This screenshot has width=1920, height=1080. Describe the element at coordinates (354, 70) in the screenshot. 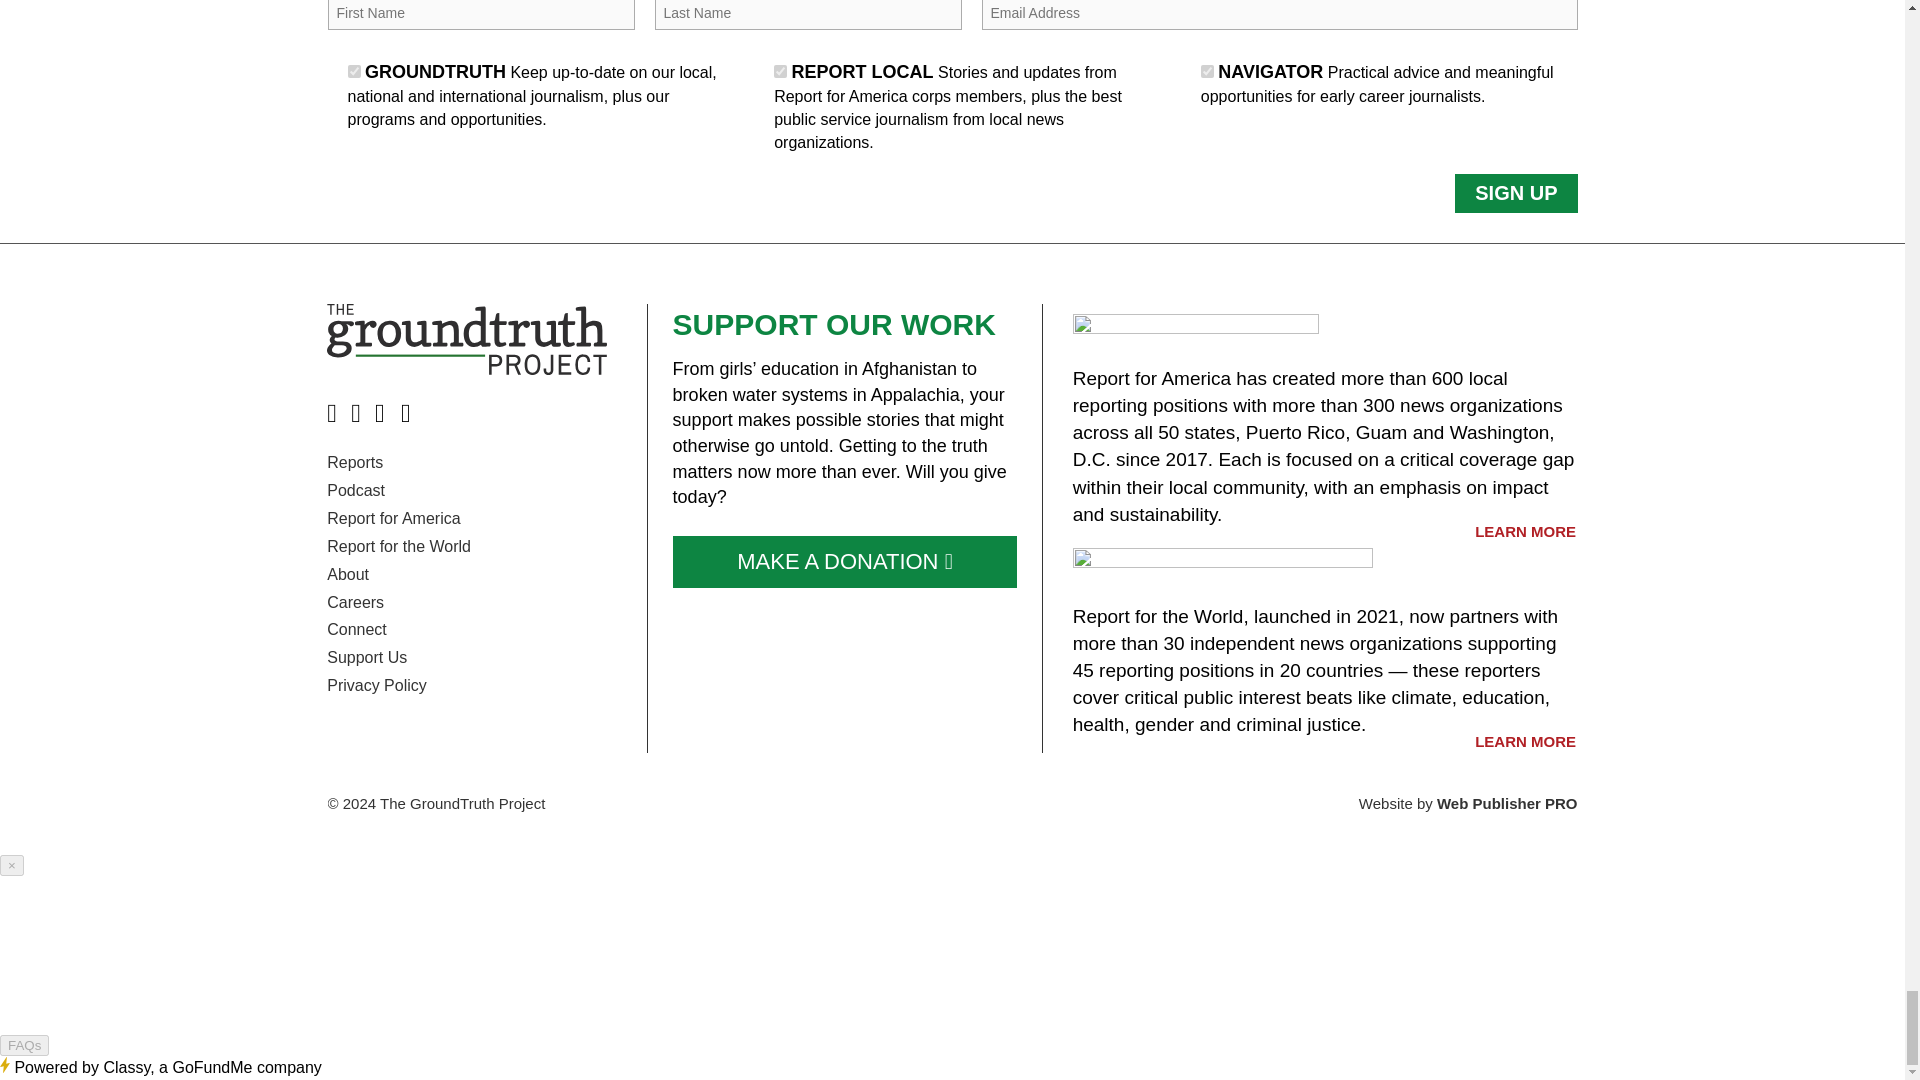

I see `9afb6f4318` at that location.